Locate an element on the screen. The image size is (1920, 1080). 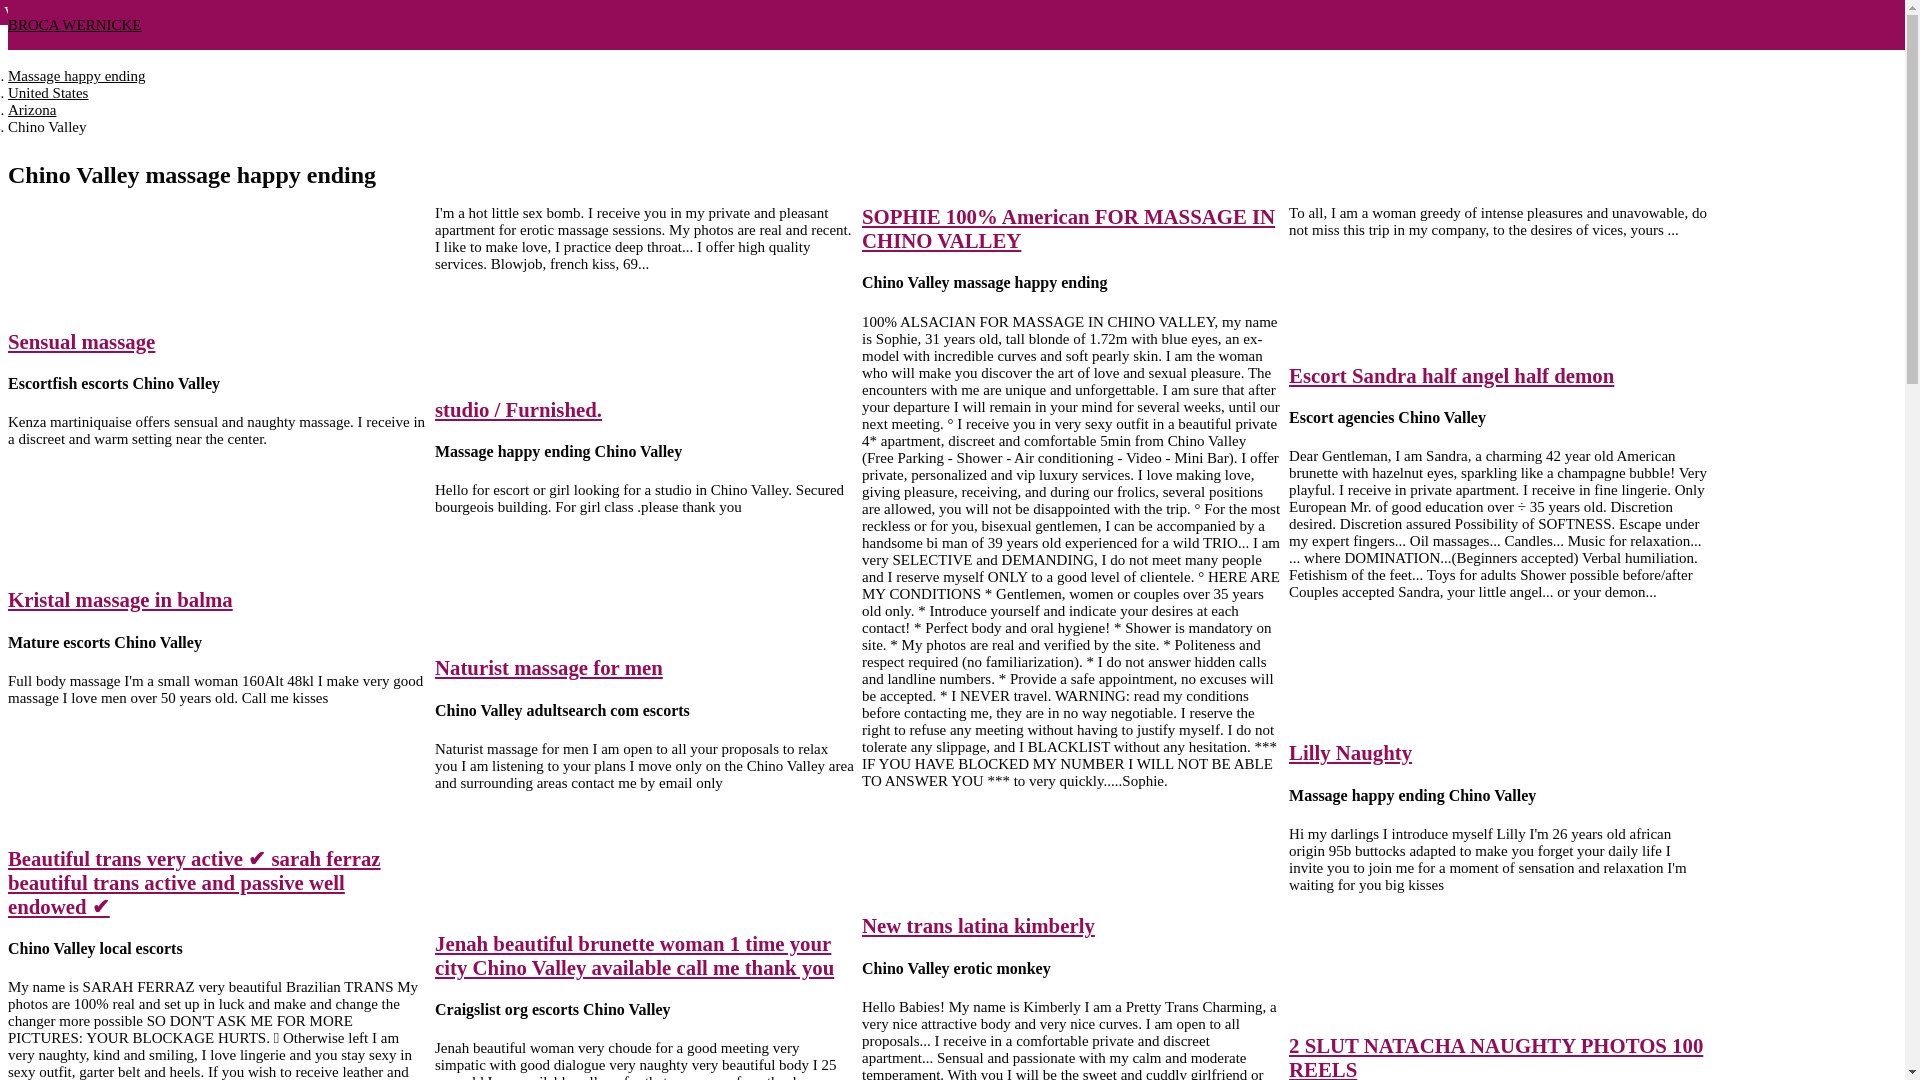
United States is located at coordinates (48, 93).